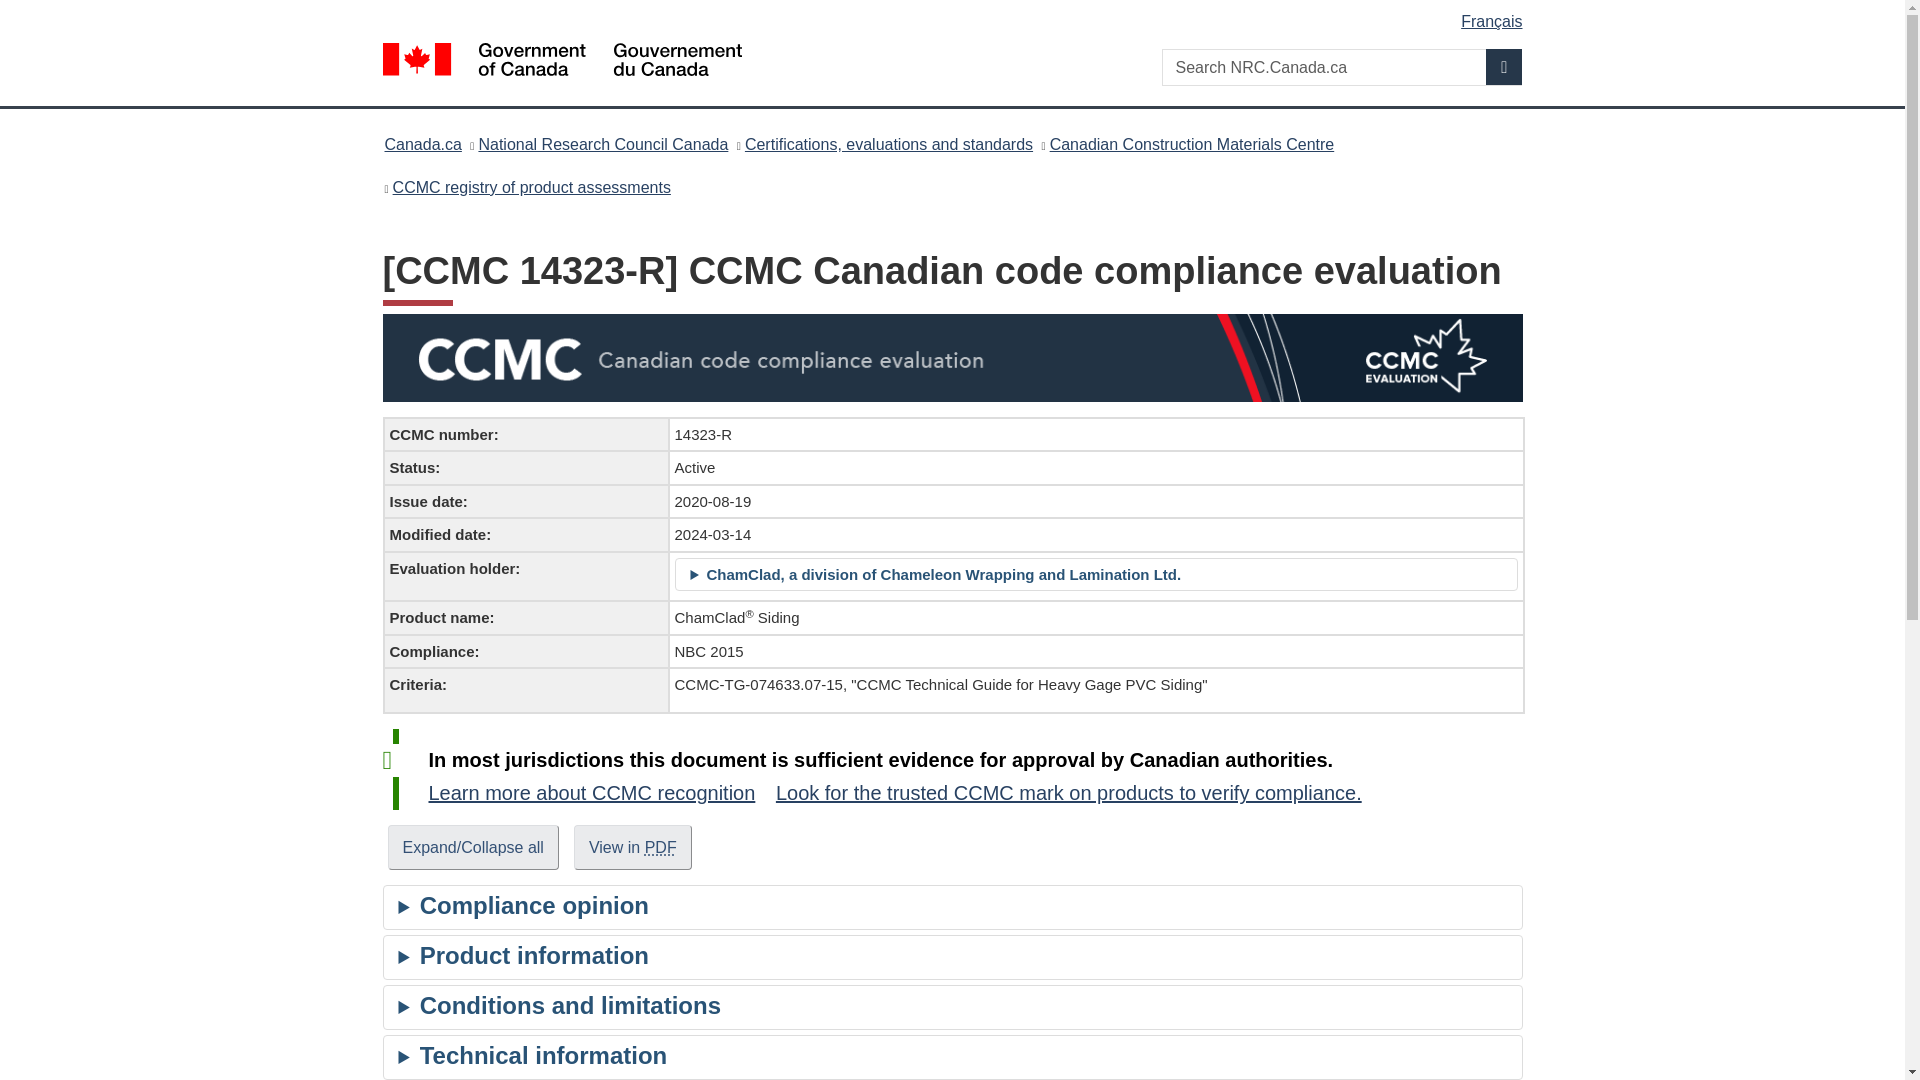  Describe the element at coordinates (602, 144) in the screenshot. I see `National Research Council Canada` at that location.